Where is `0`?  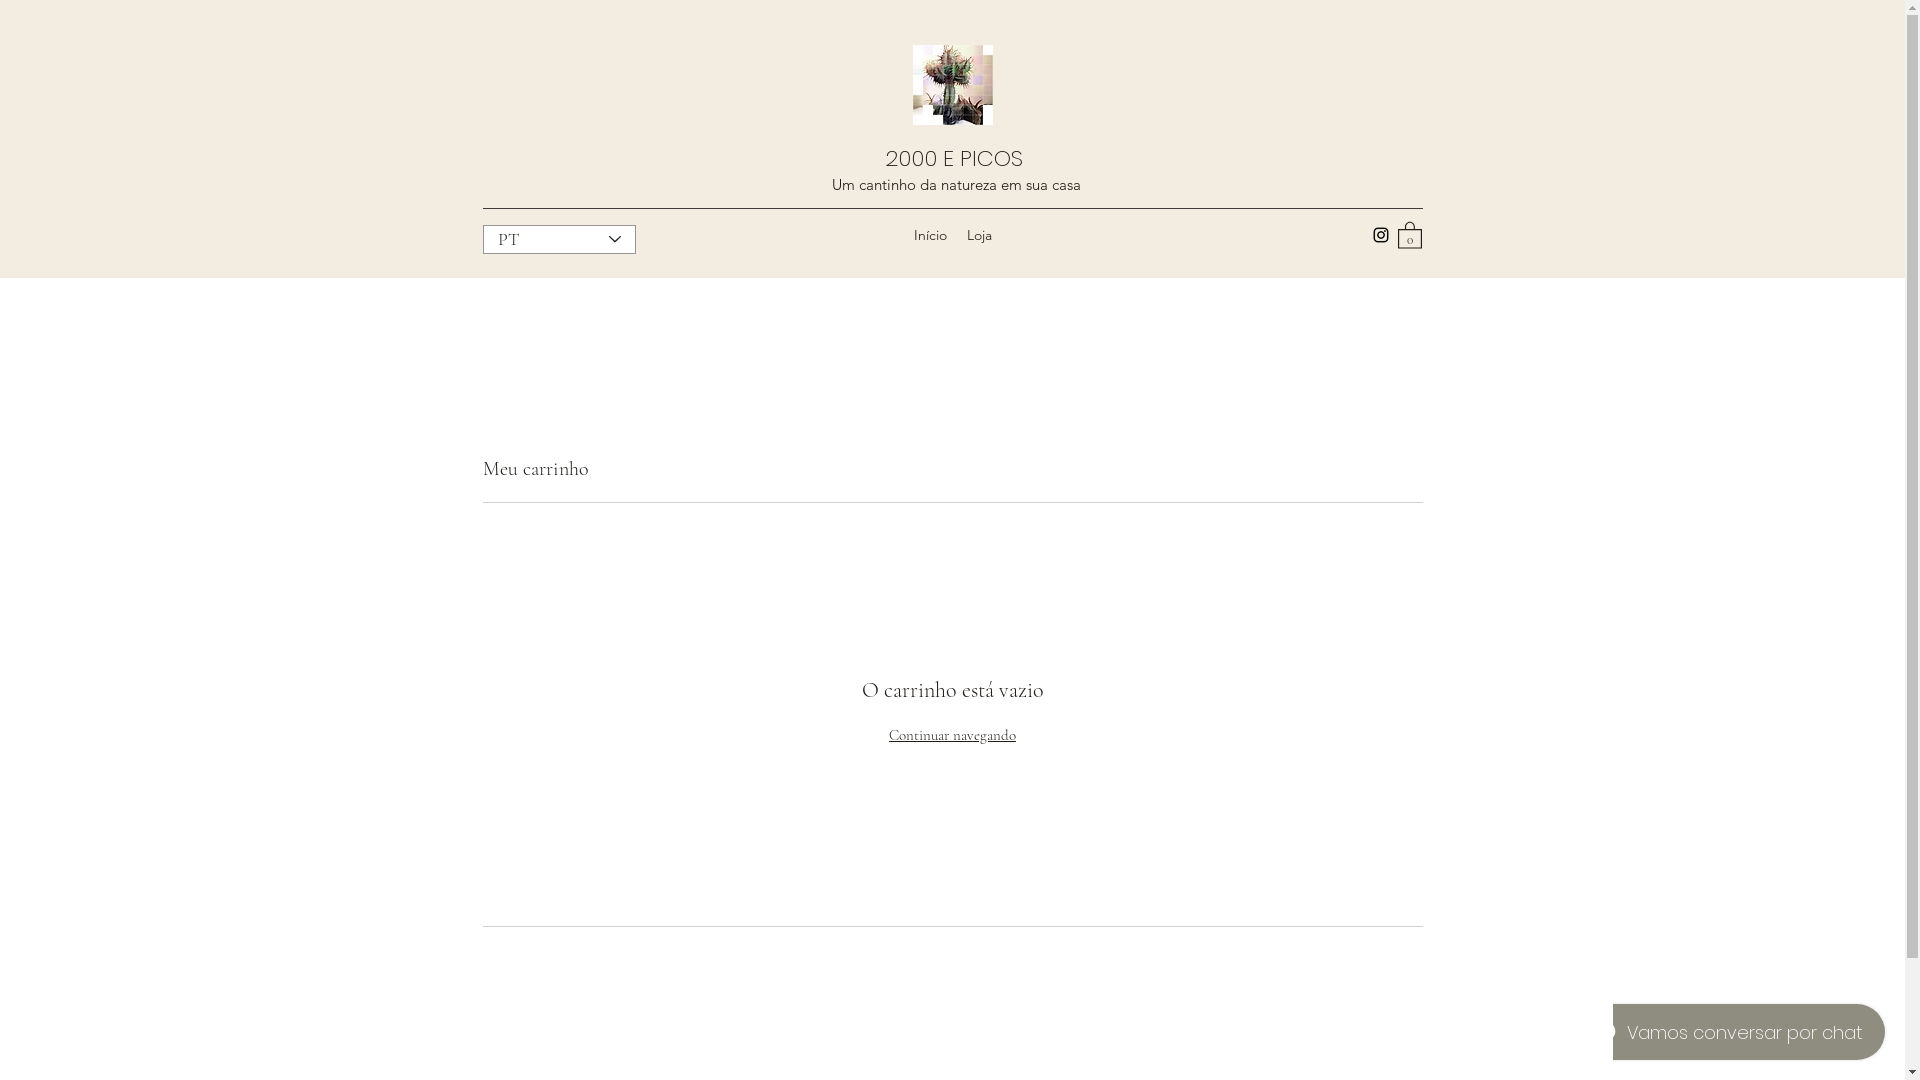 0 is located at coordinates (1410, 234).